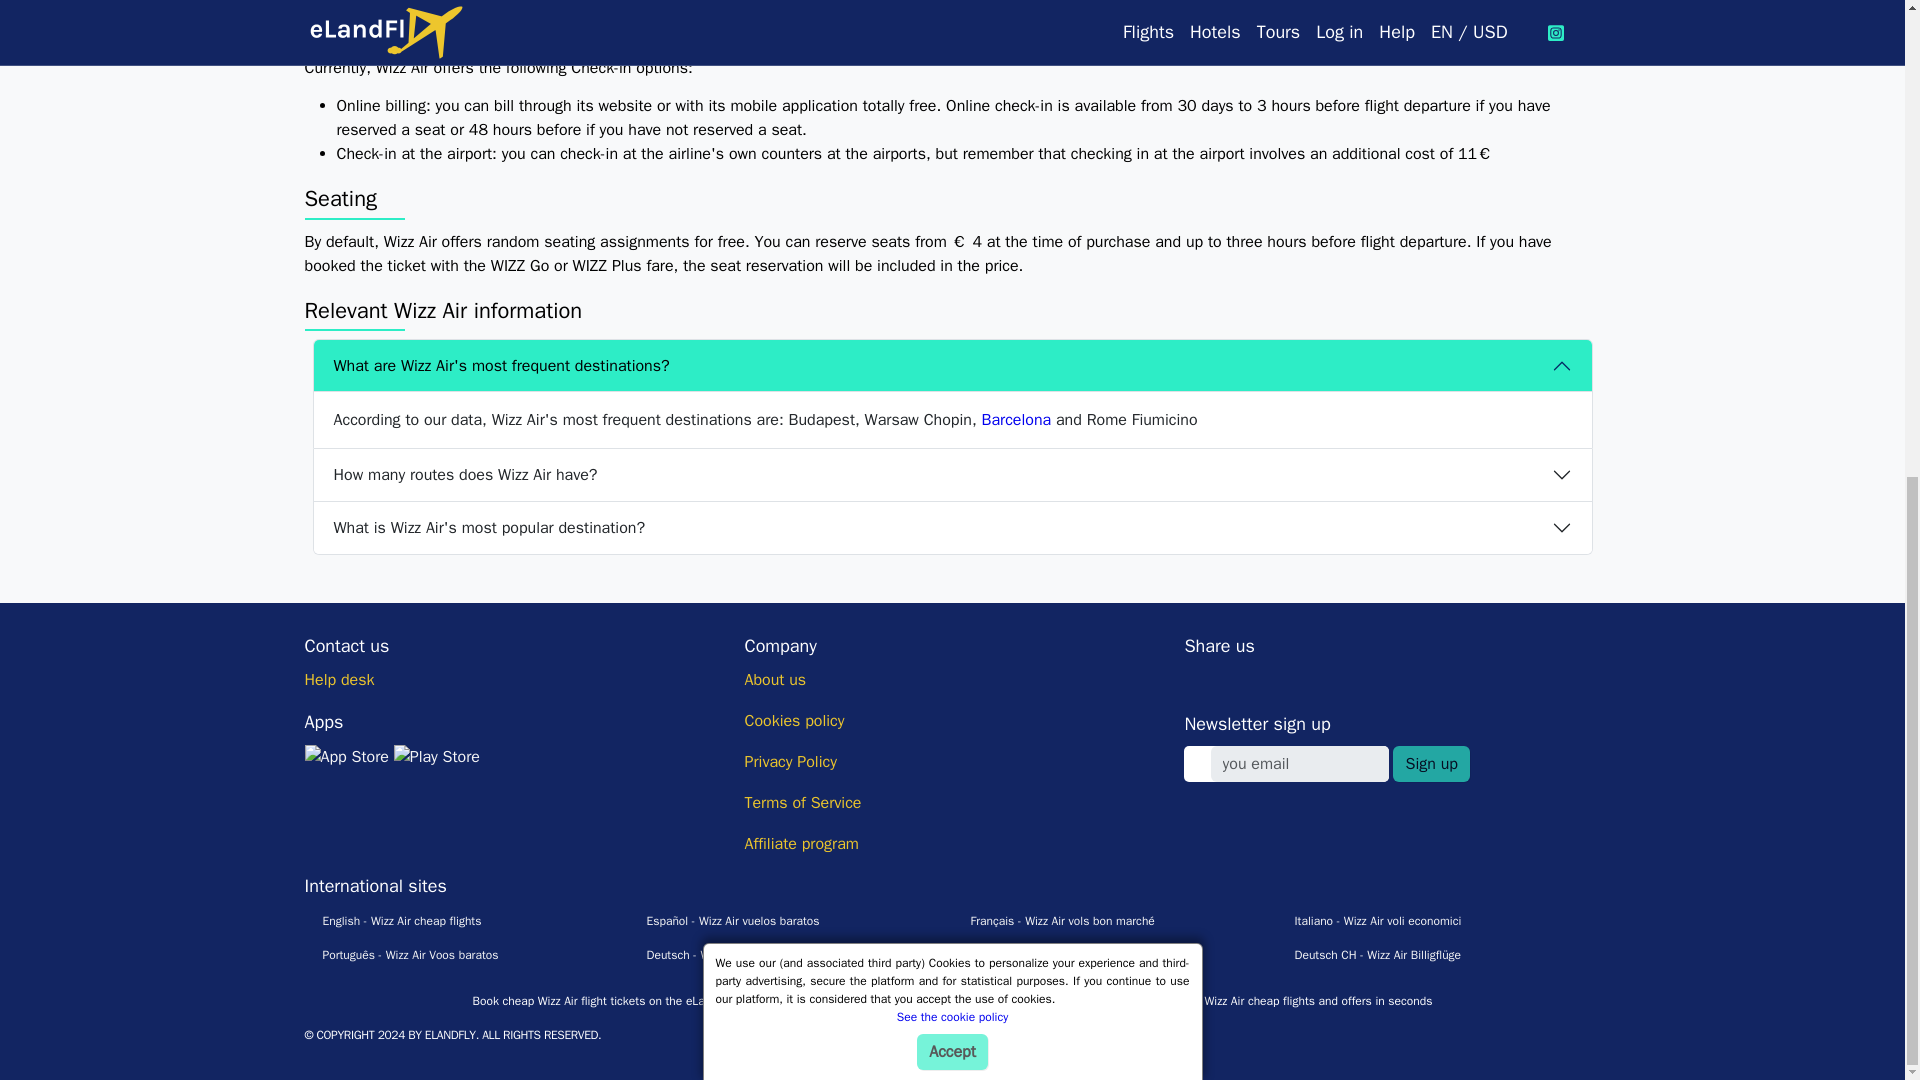  What do you see at coordinates (952, 528) in the screenshot?
I see `What is Wizz Air's most popular destination?` at bounding box center [952, 528].